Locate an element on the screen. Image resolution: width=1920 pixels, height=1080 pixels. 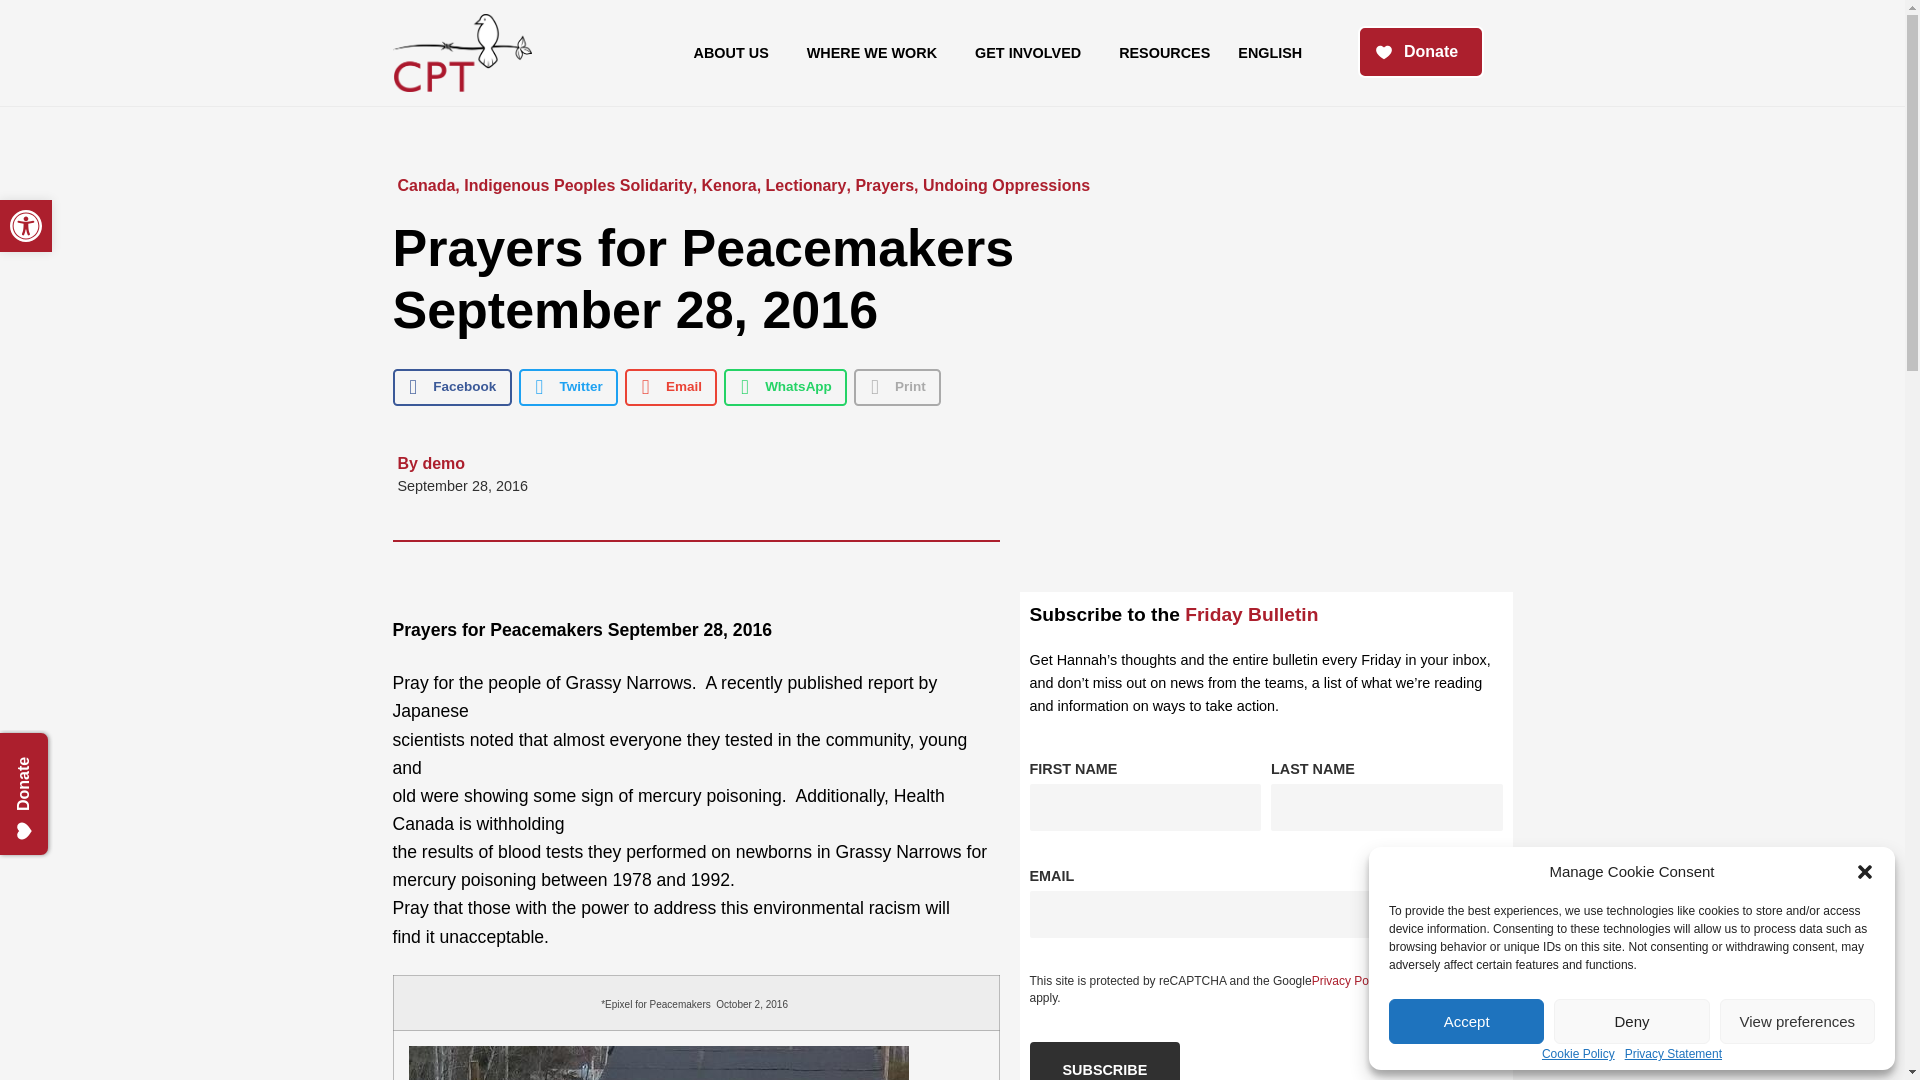
Cookie Policy is located at coordinates (1578, 1054).